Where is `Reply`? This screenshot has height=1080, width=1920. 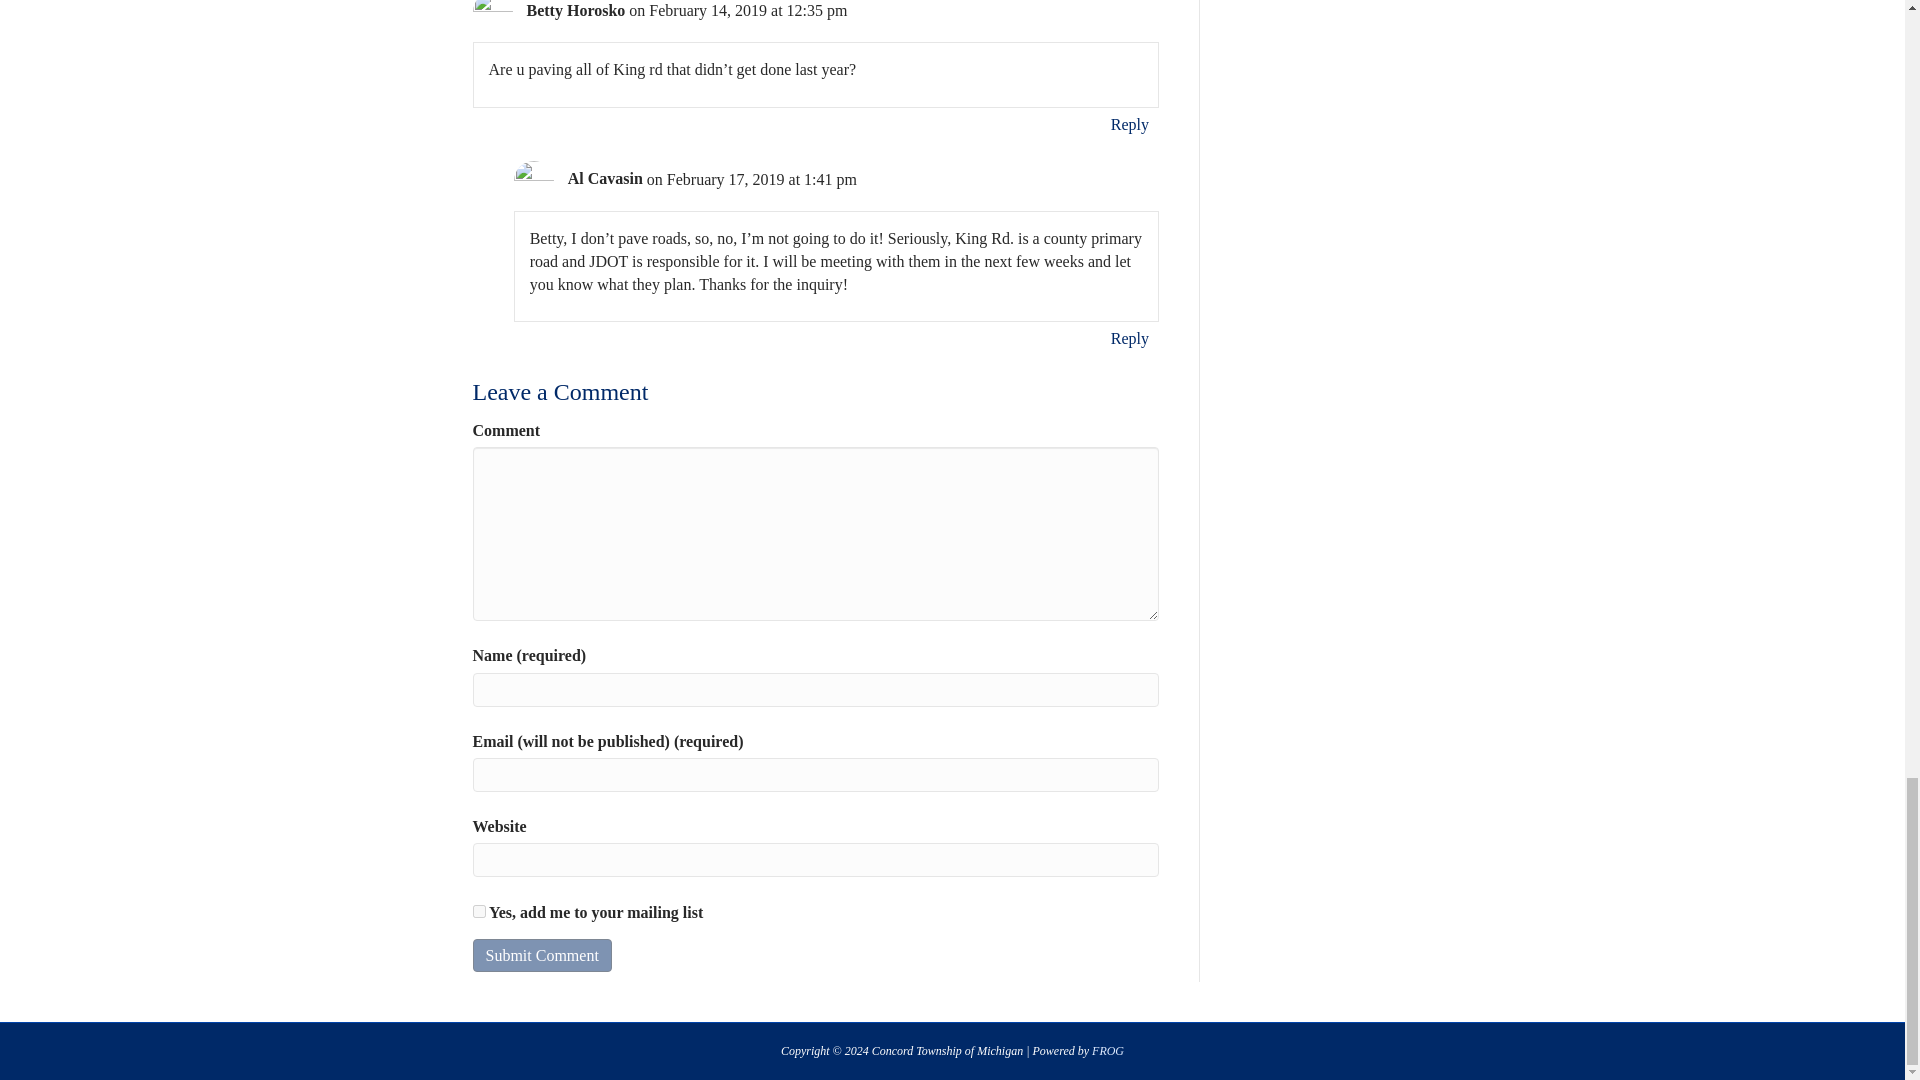 Reply is located at coordinates (1129, 338).